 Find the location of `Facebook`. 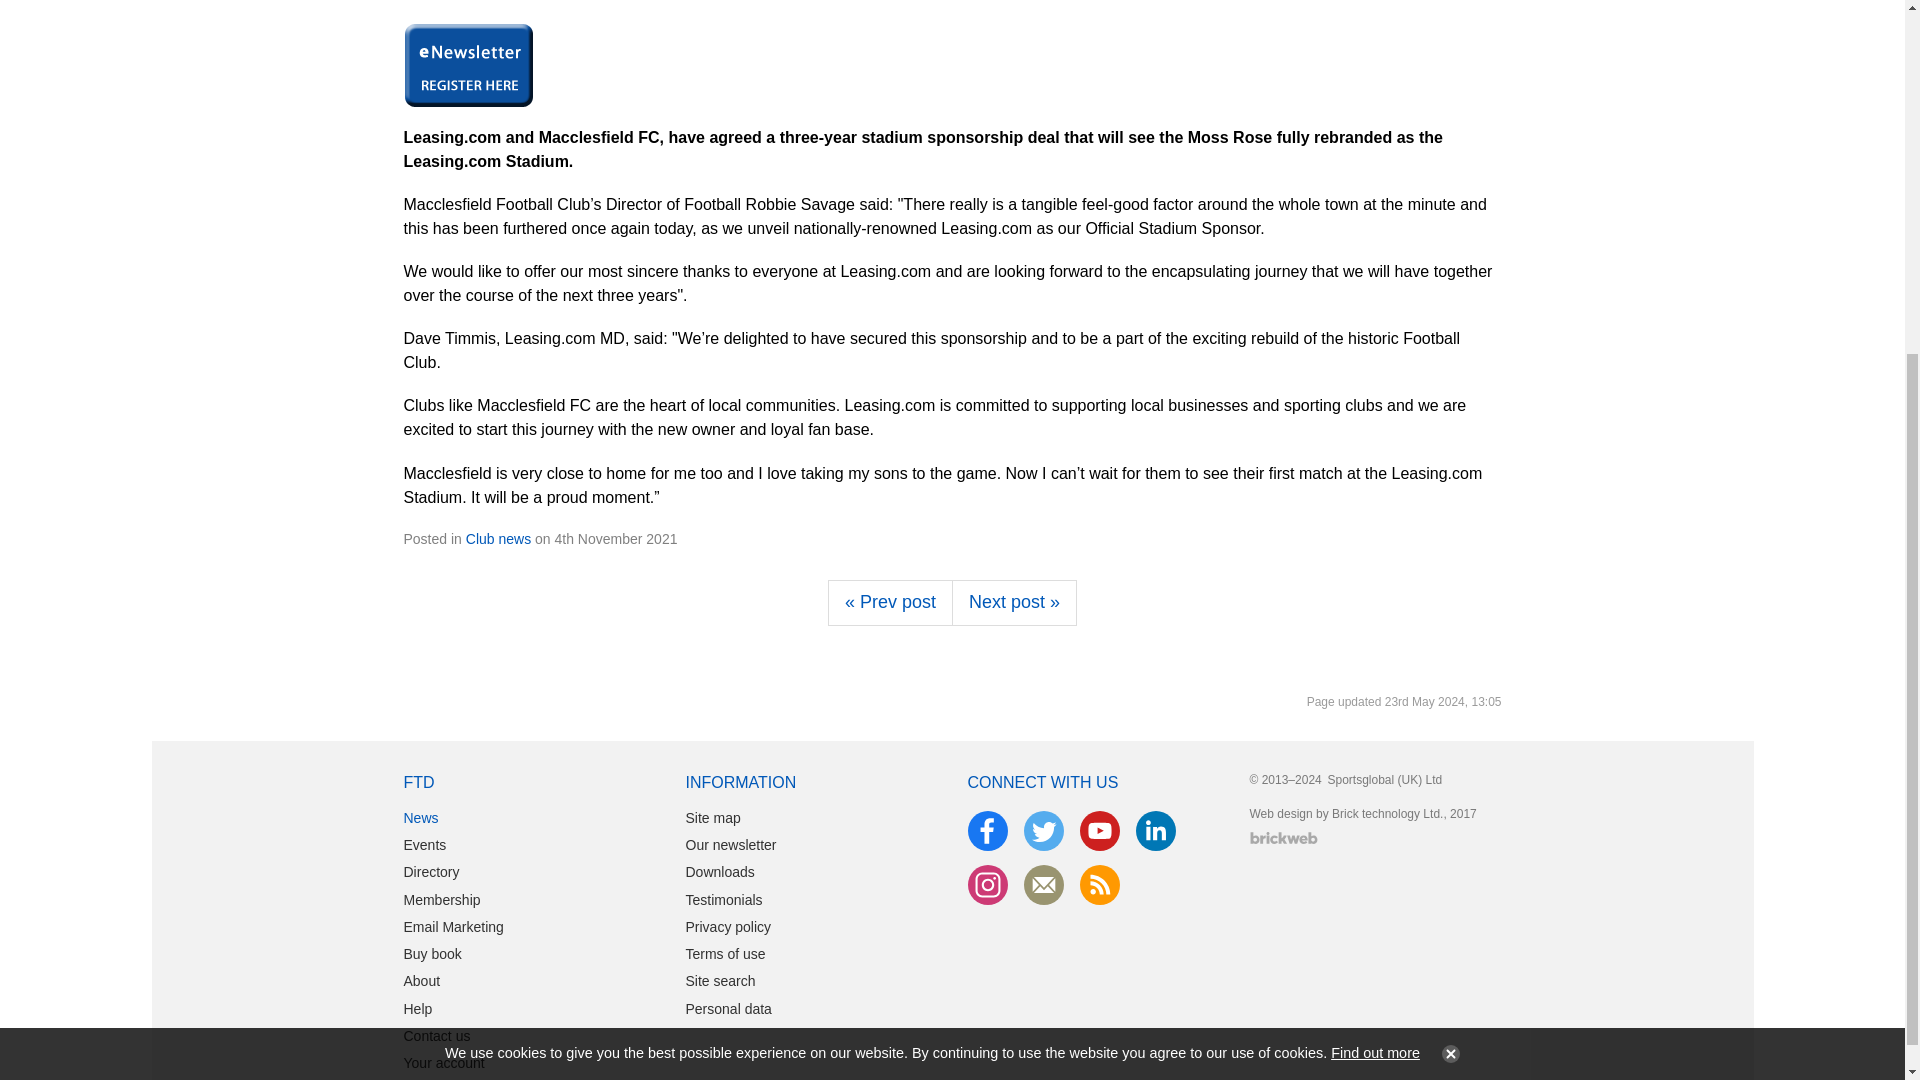

Facebook is located at coordinates (988, 831).